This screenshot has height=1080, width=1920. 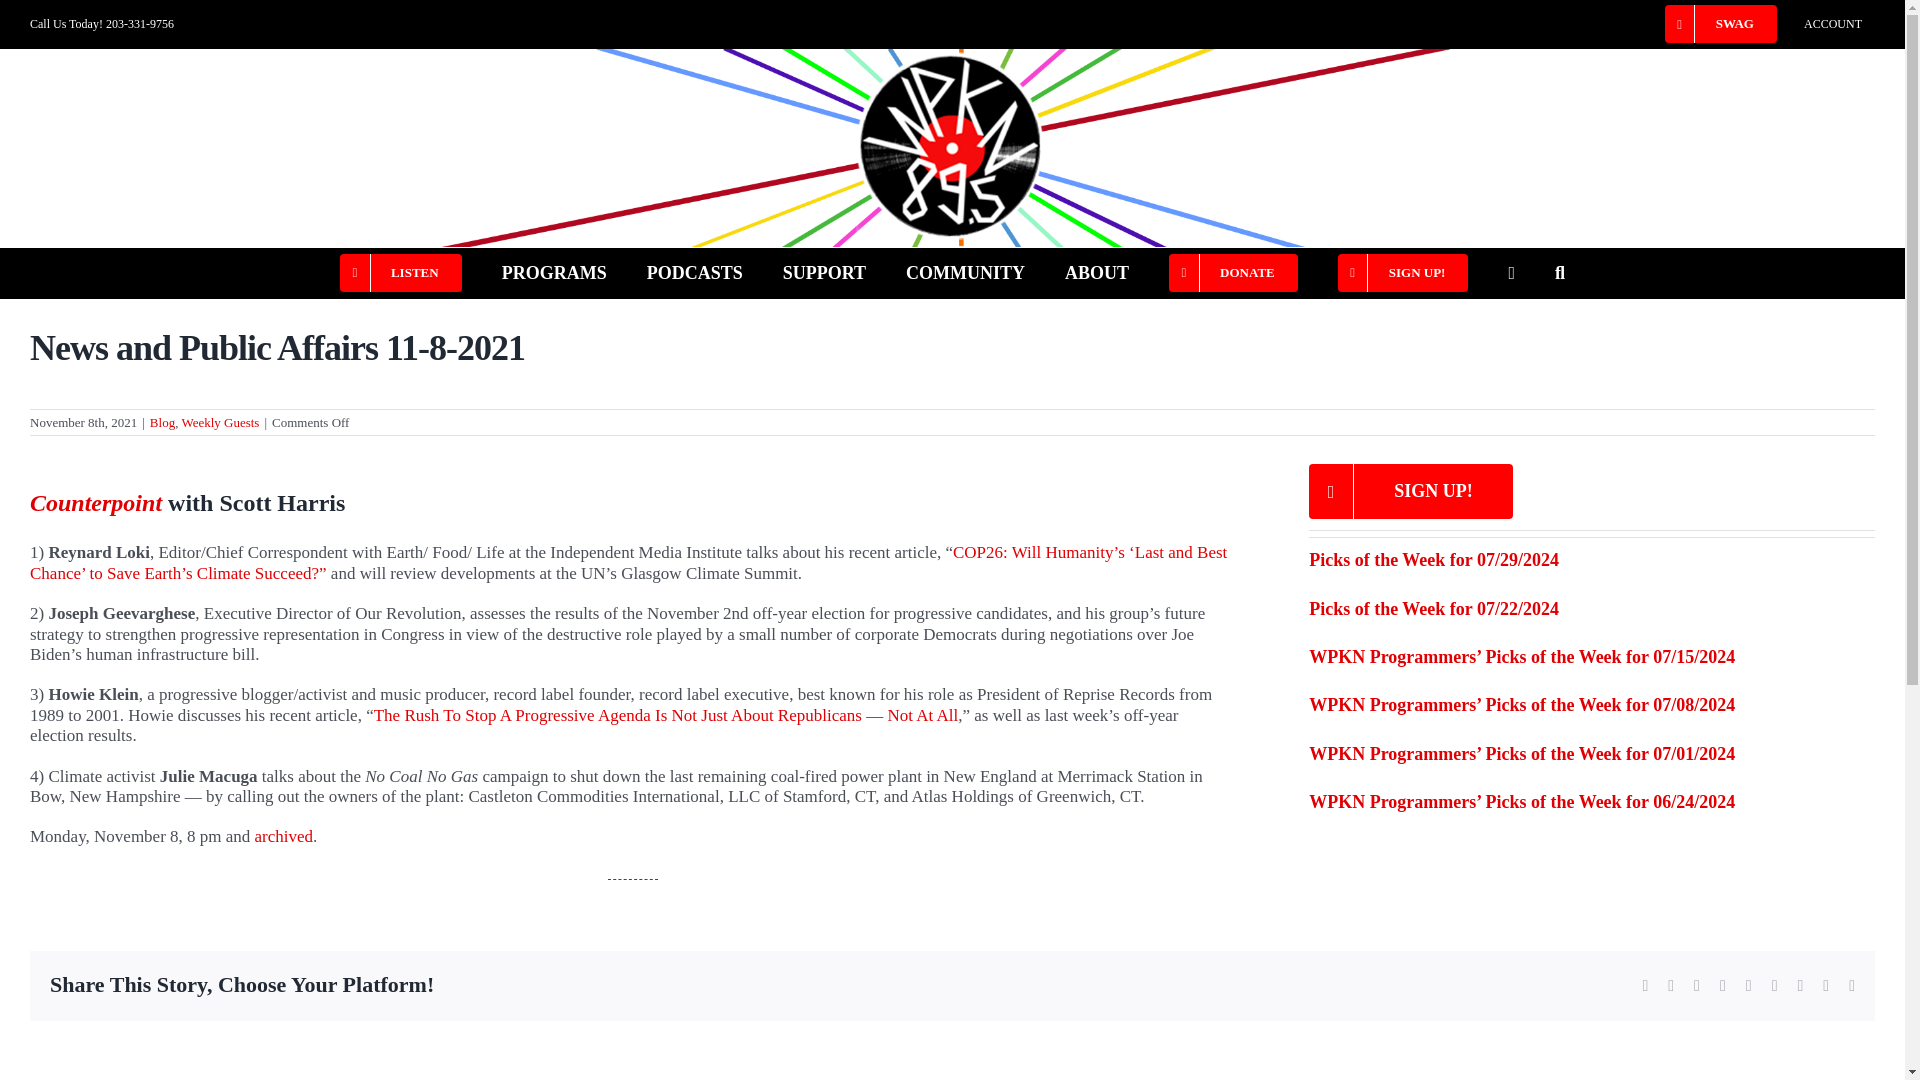 What do you see at coordinates (1833, 24) in the screenshot?
I see `ACCOUNT` at bounding box center [1833, 24].